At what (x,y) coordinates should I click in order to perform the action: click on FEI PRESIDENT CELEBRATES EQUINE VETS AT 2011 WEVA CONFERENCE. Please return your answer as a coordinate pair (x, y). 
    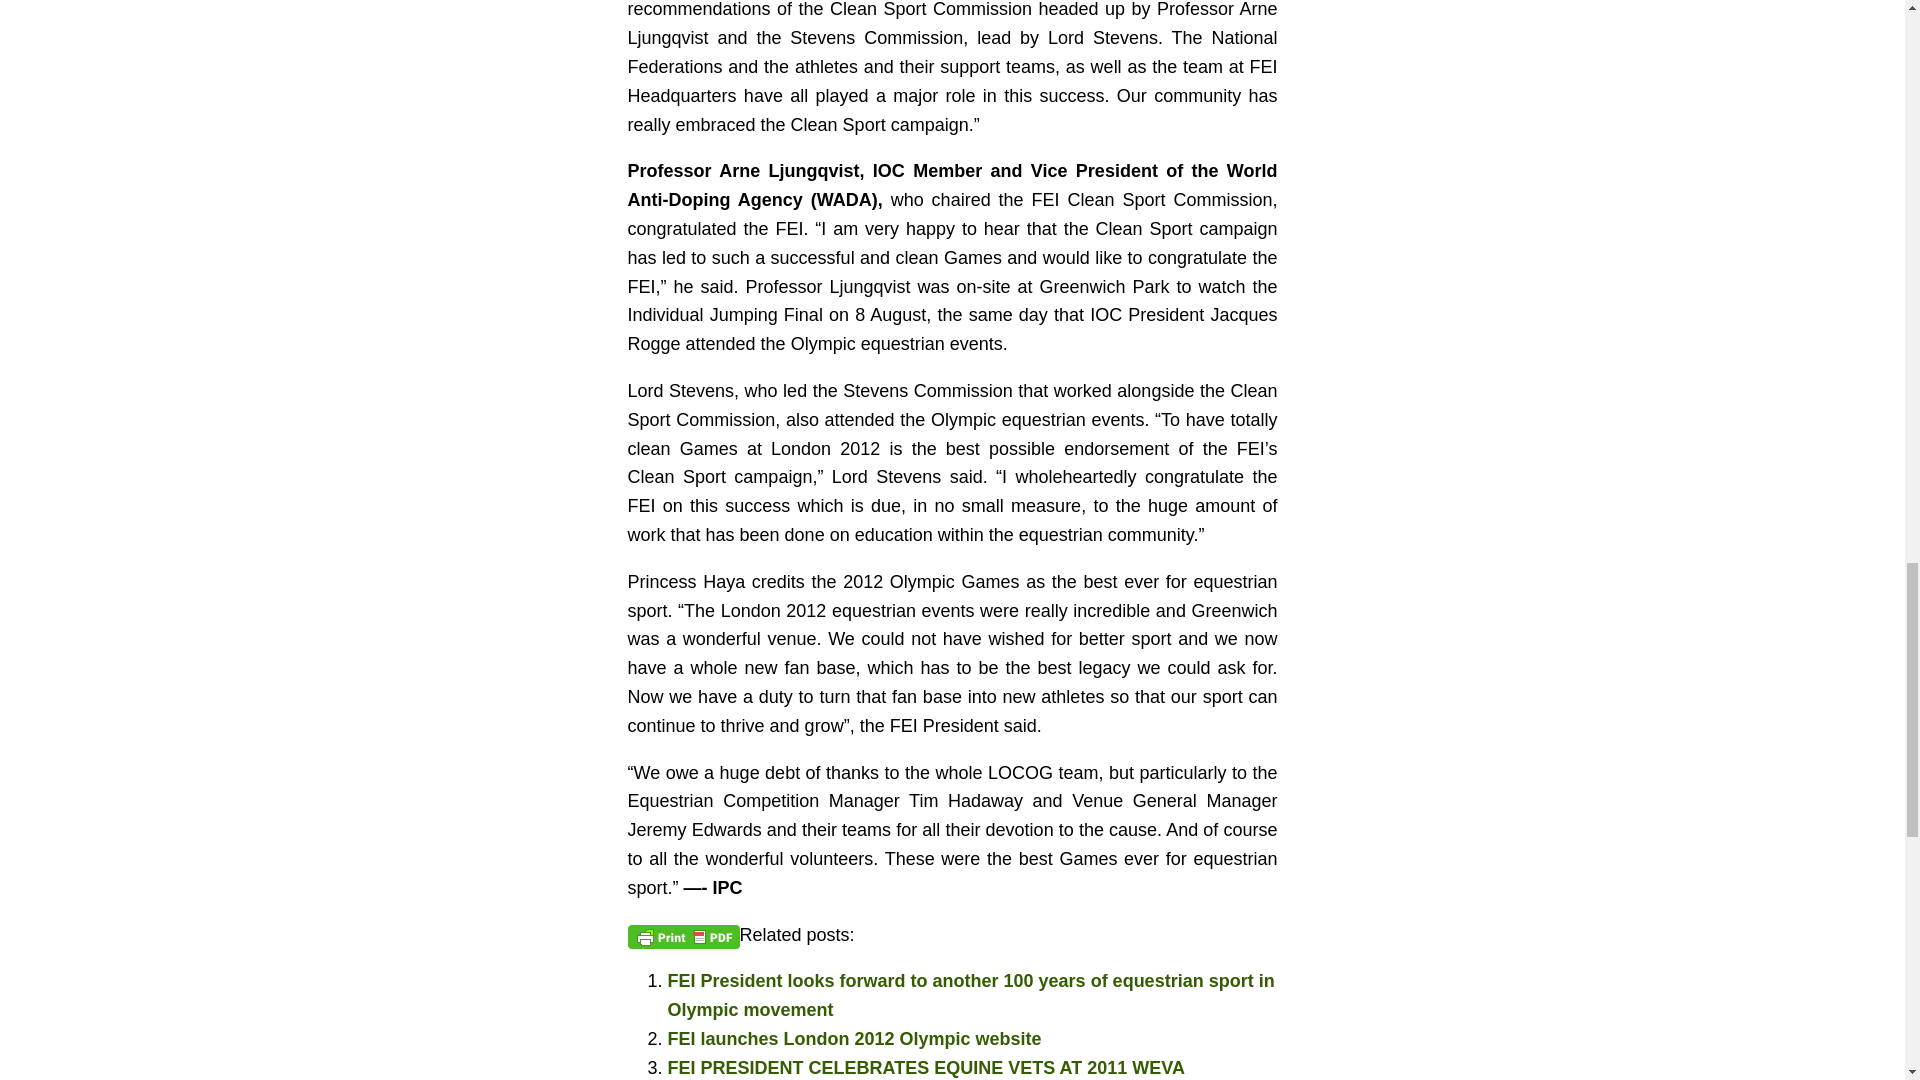
    Looking at the image, I should click on (926, 1069).